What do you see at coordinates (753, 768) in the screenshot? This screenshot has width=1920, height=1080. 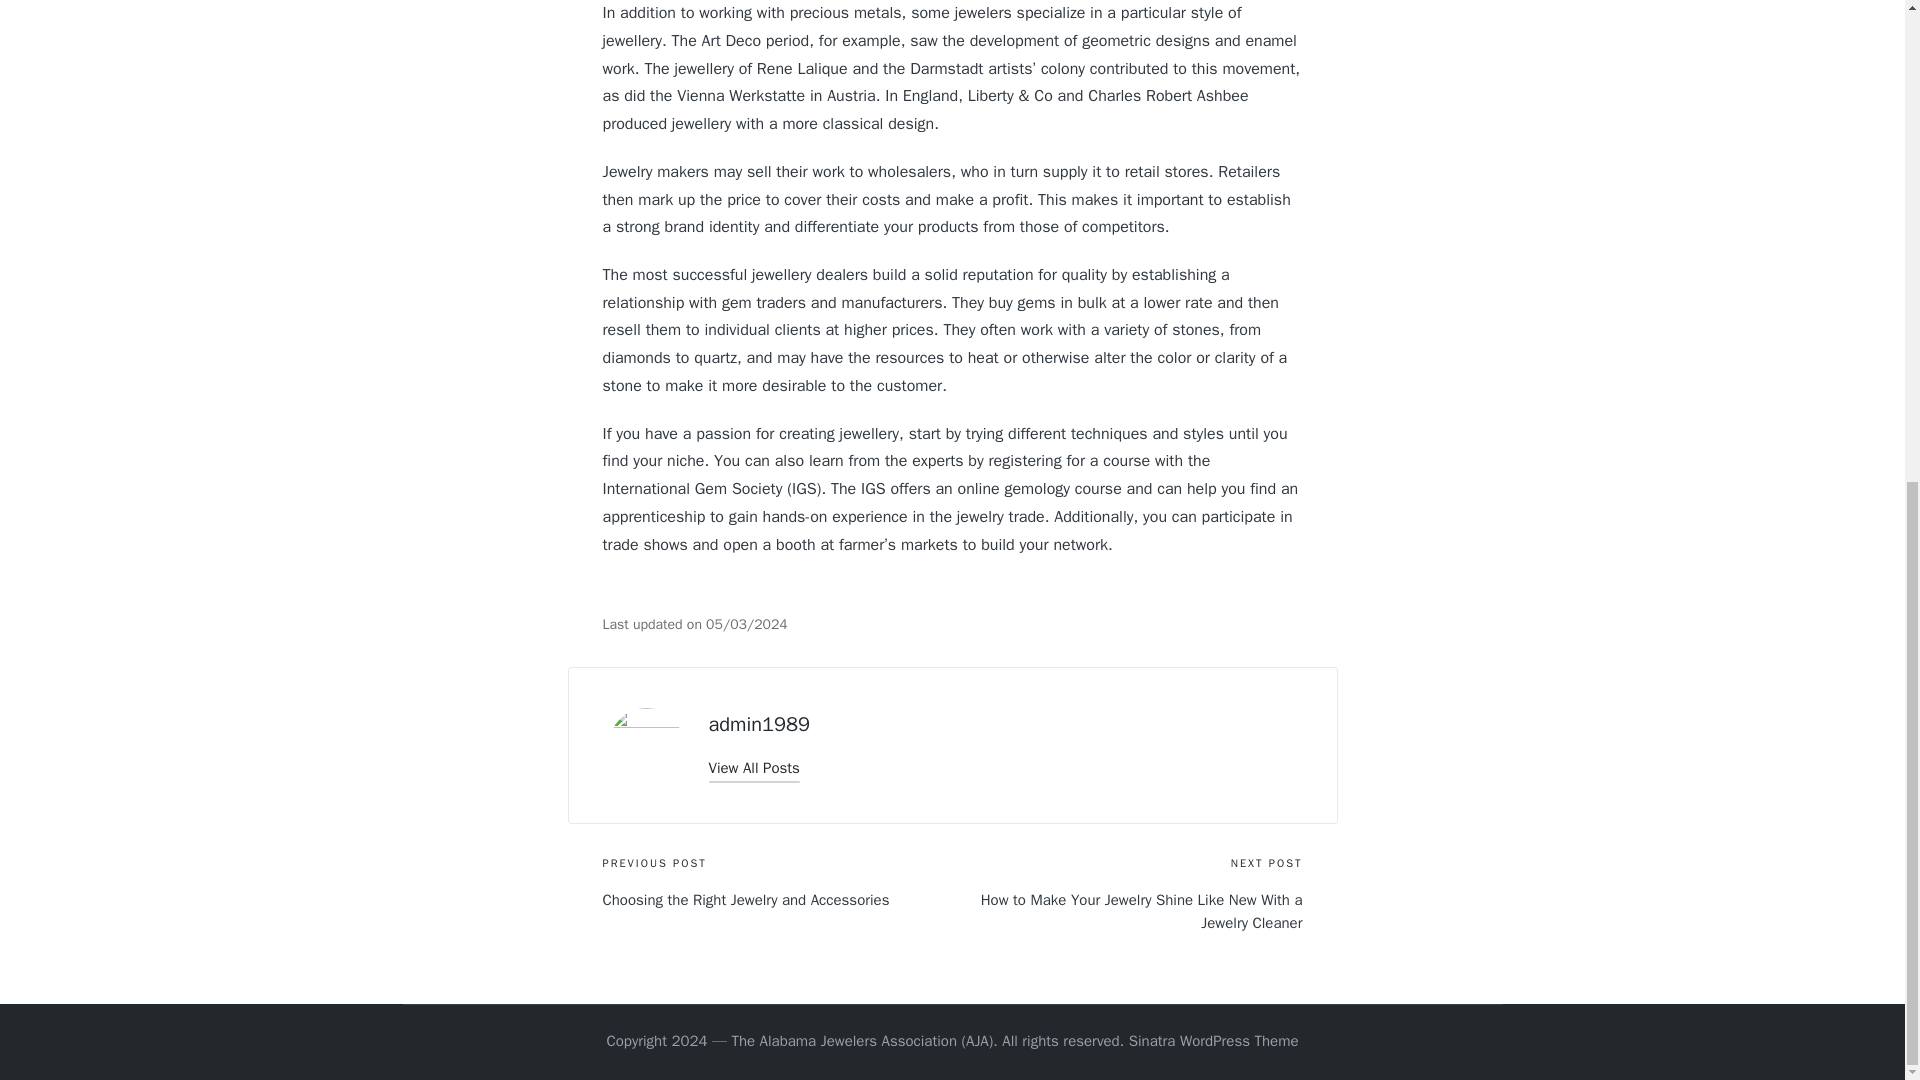 I see `View All Posts` at bounding box center [753, 768].